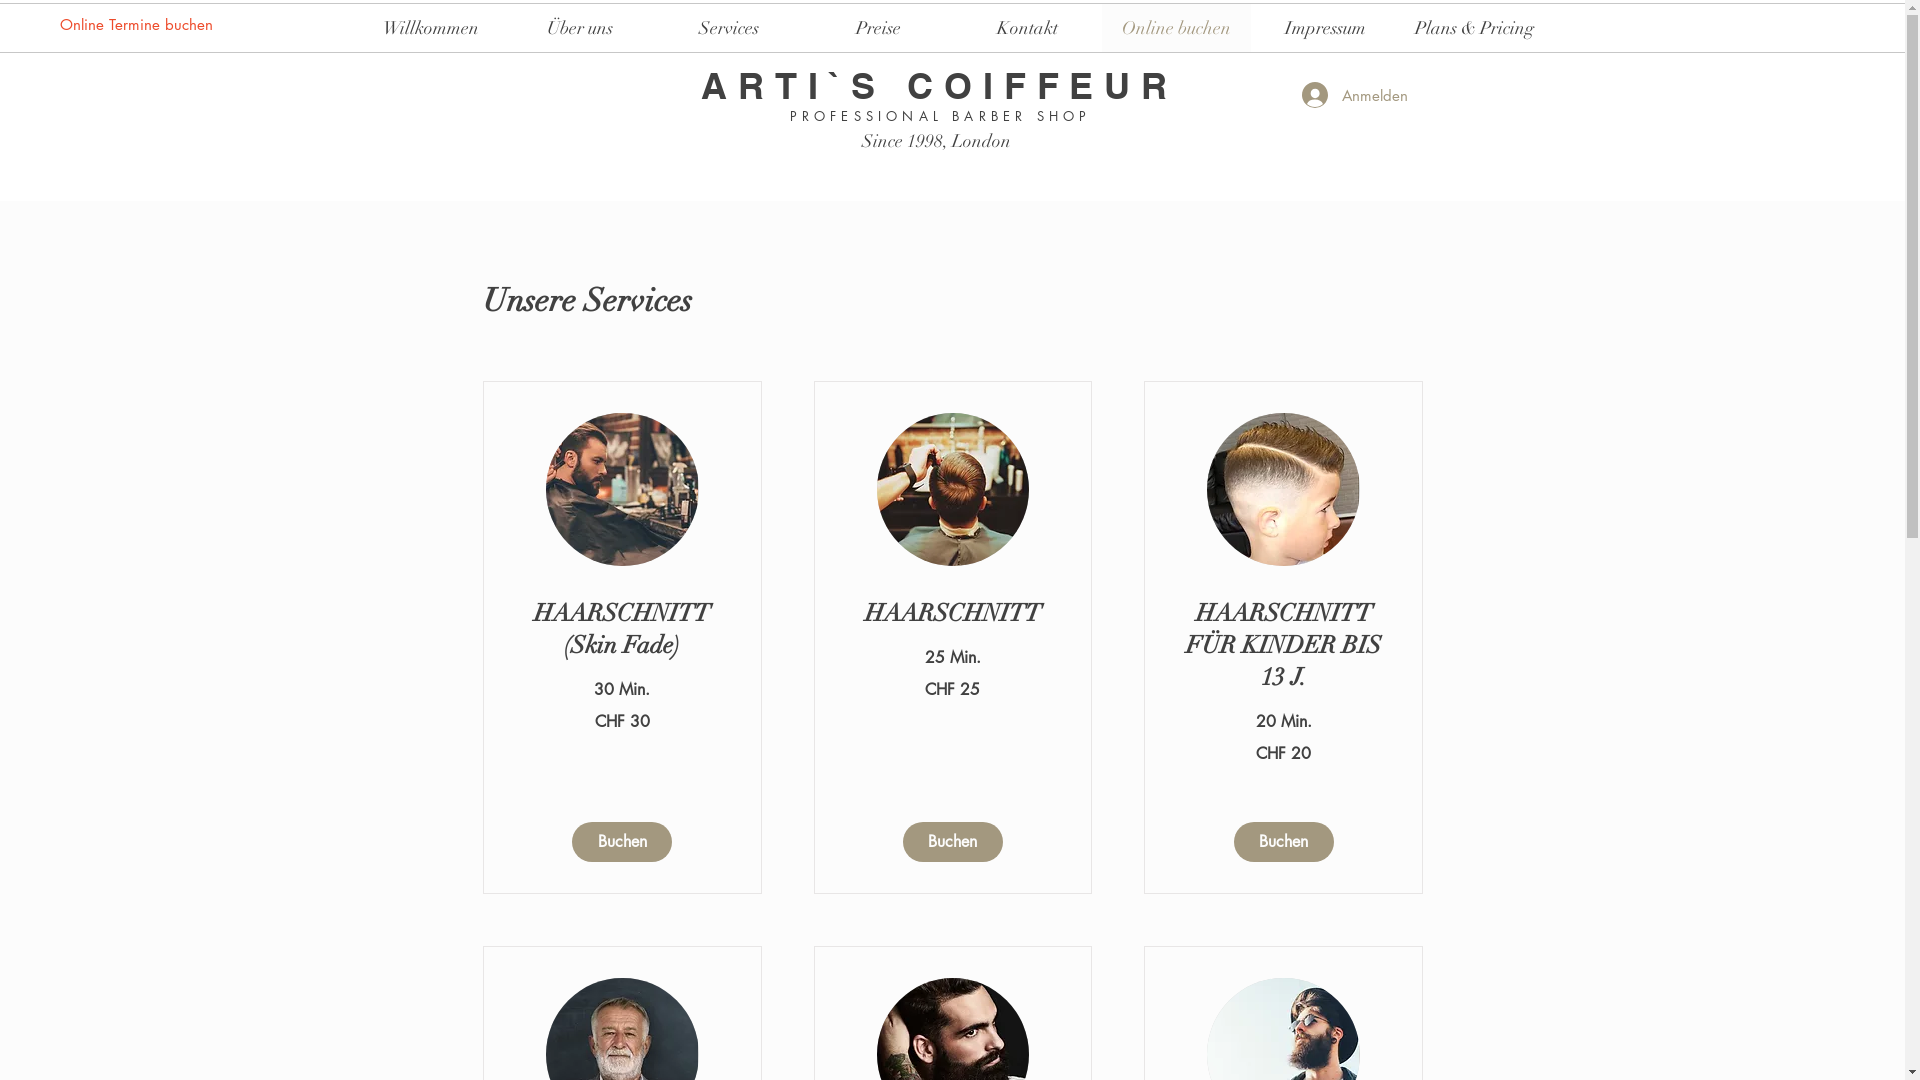  Describe the element at coordinates (1355, 95) in the screenshot. I see `Anmelden` at that location.